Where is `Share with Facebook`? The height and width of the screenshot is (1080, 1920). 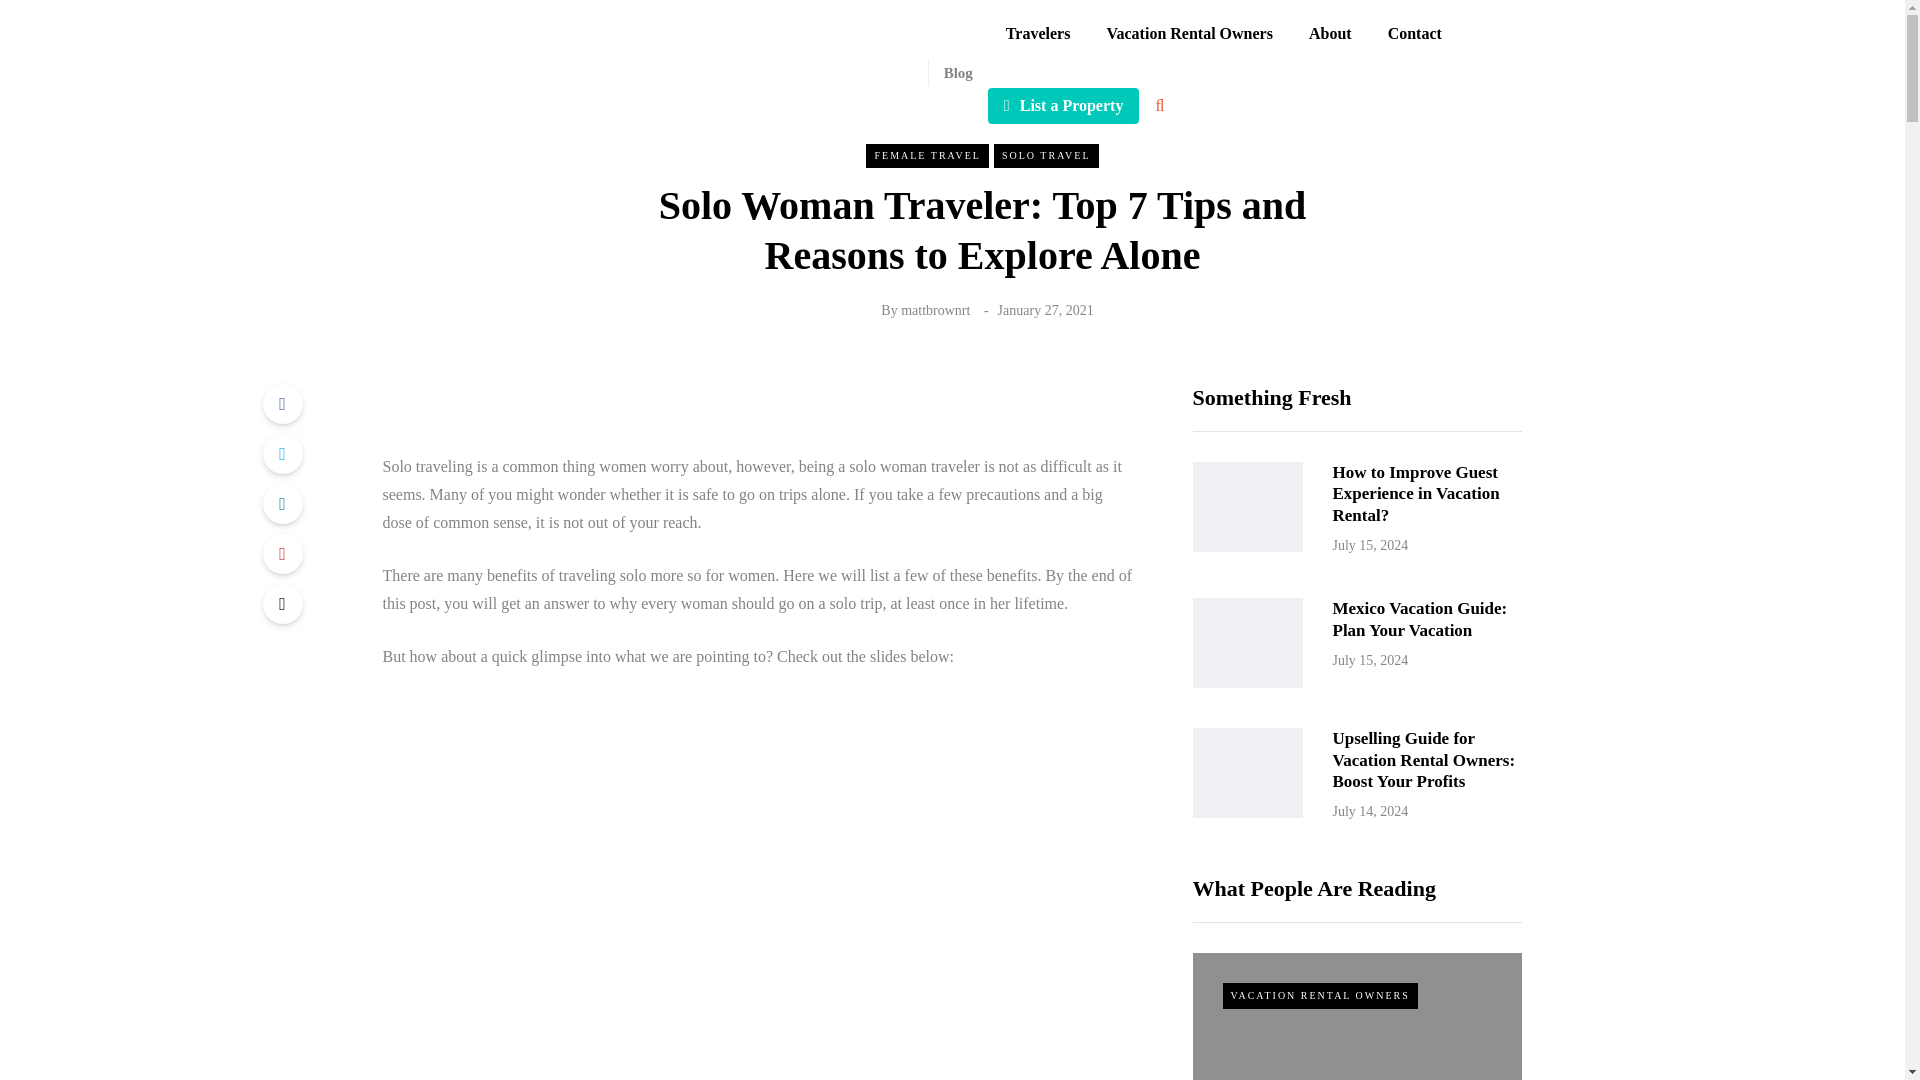 Share with Facebook is located at coordinates (281, 404).